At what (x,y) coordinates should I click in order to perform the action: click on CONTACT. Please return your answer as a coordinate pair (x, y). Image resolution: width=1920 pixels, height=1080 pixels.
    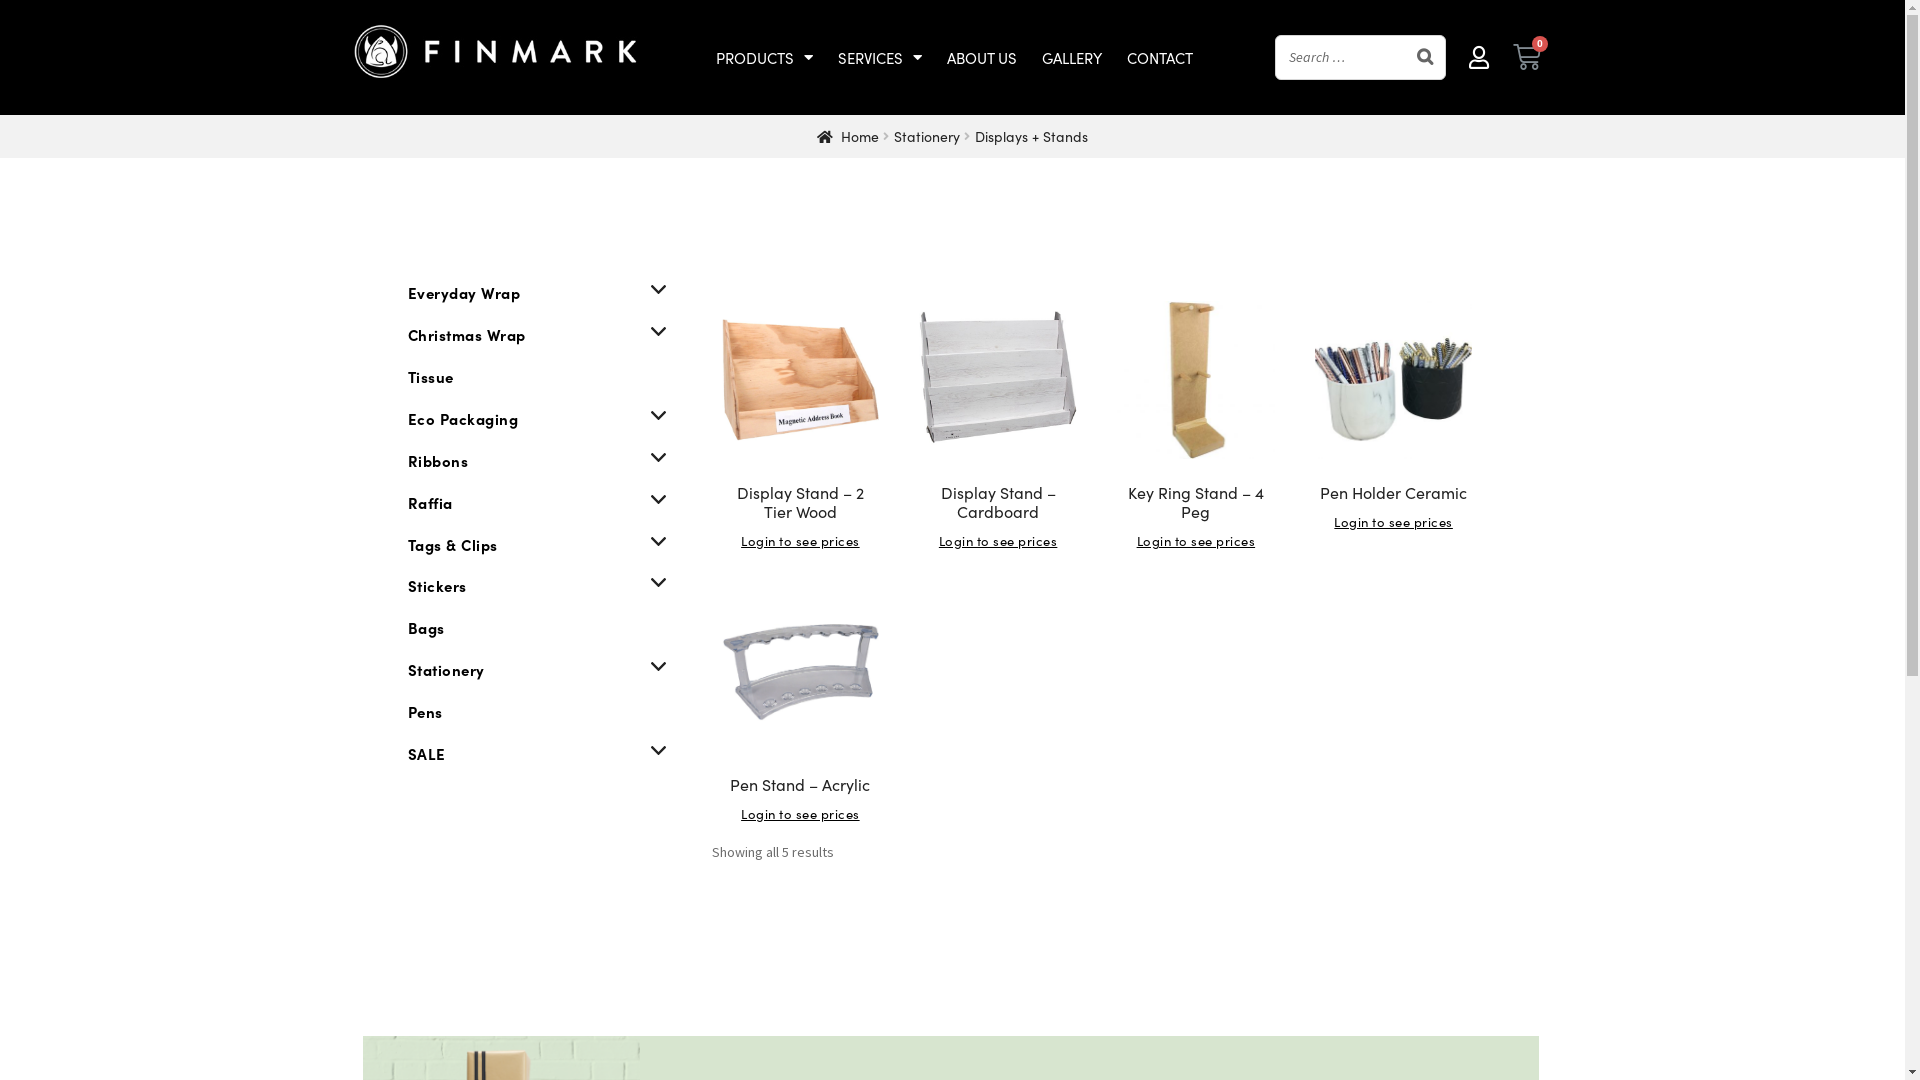
    Looking at the image, I should click on (1160, 58).